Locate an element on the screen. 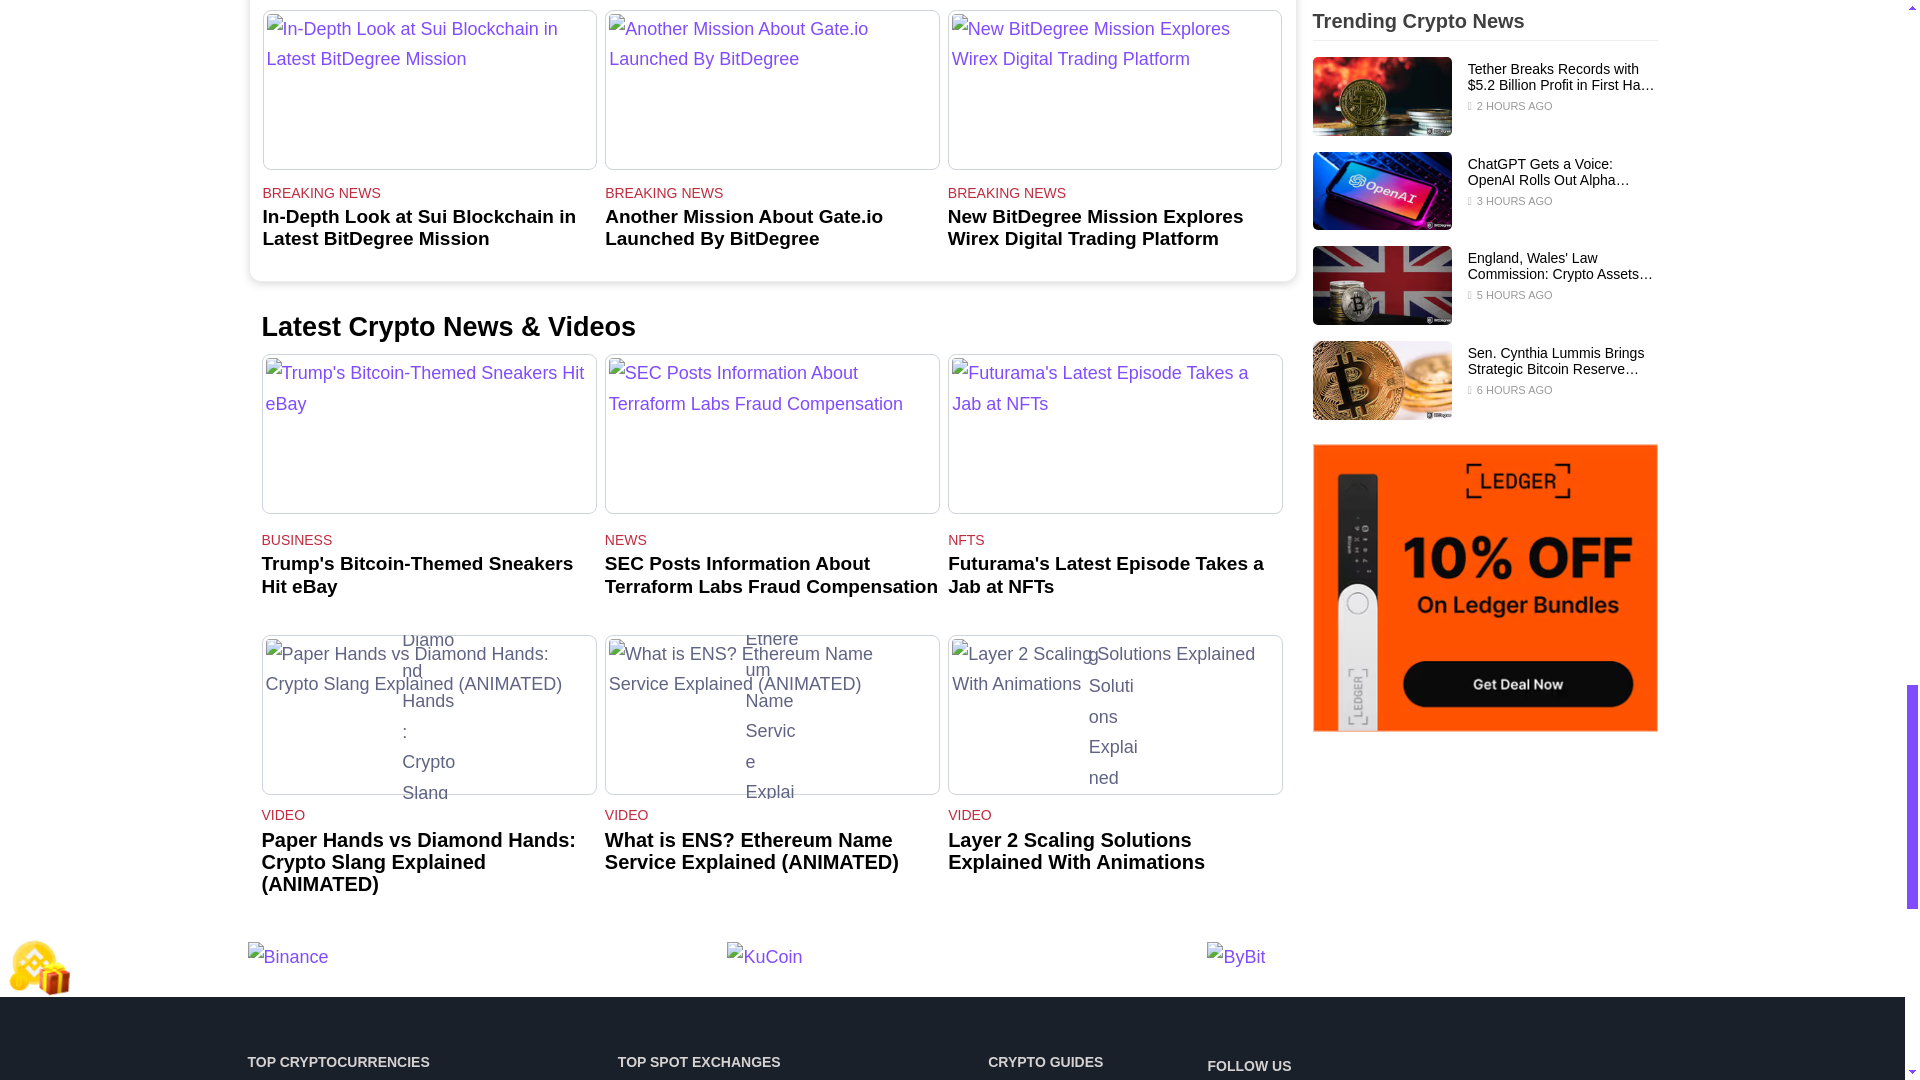 This screenshot has height=1080, width=1920. Another Mission About Gate.io Launched By BitDegree is located at coordinates (772, 89).